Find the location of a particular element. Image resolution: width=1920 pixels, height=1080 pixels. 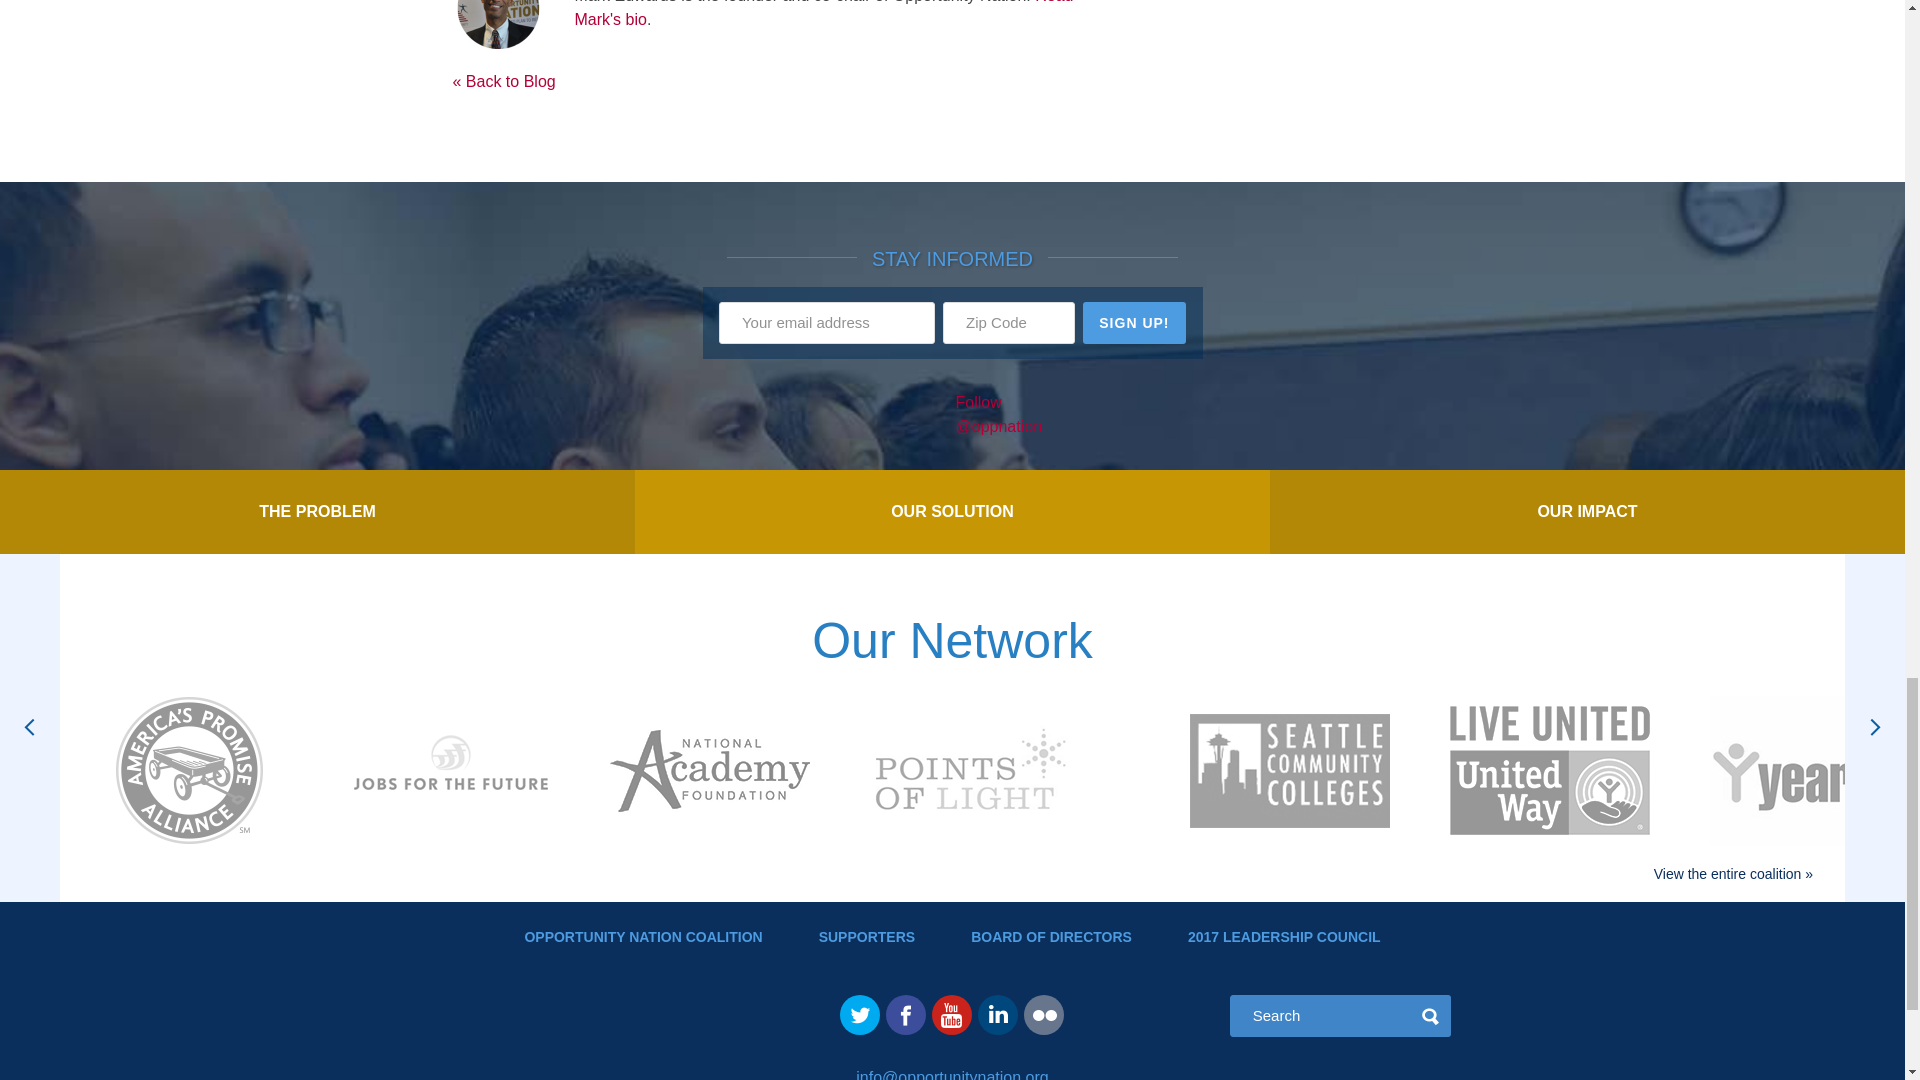

Jobs for the Future is located at coordinates (449, 774).